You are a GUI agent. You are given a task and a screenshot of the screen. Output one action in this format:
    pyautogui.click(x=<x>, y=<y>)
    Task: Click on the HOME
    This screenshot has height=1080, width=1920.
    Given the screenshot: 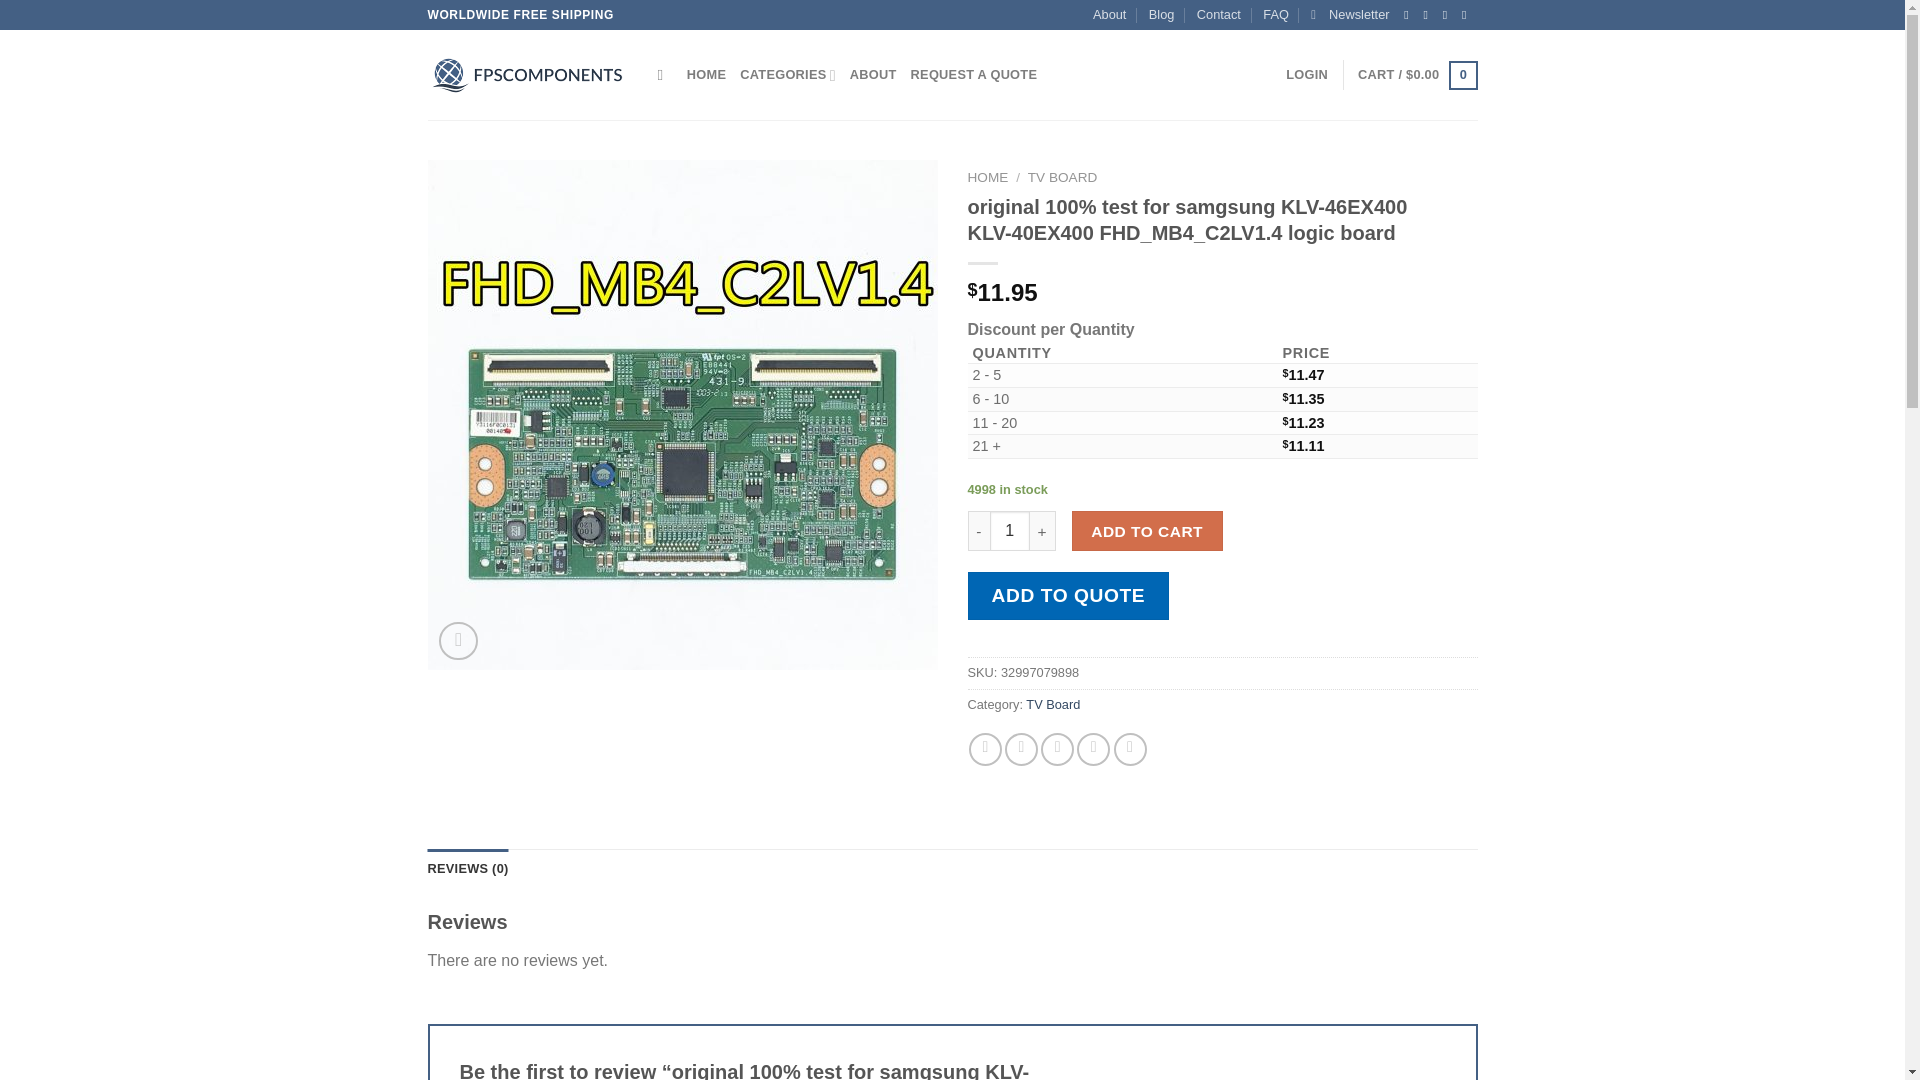 What is the action you would take?
    pyautogui.click(x=706, y=75)
    